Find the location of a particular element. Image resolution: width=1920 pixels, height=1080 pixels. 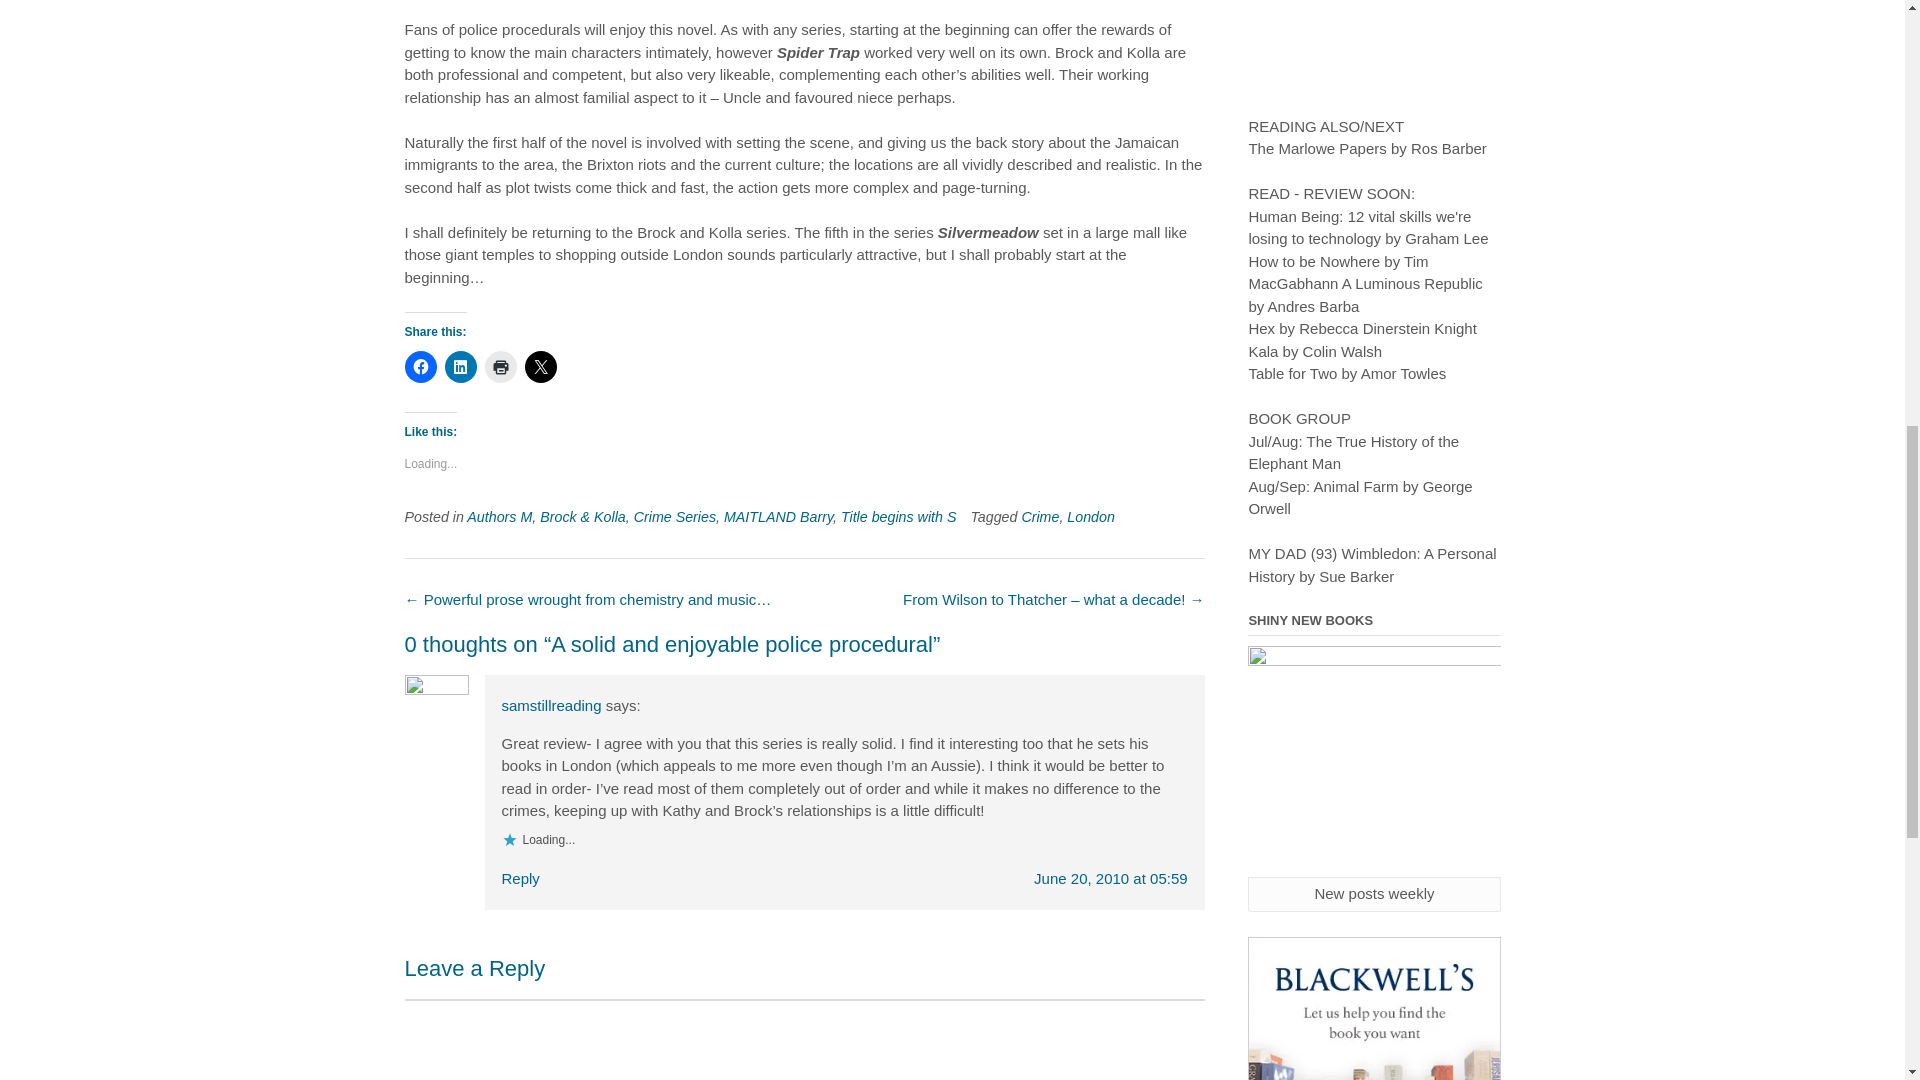

Authors M is located at coordinates (498, 516).